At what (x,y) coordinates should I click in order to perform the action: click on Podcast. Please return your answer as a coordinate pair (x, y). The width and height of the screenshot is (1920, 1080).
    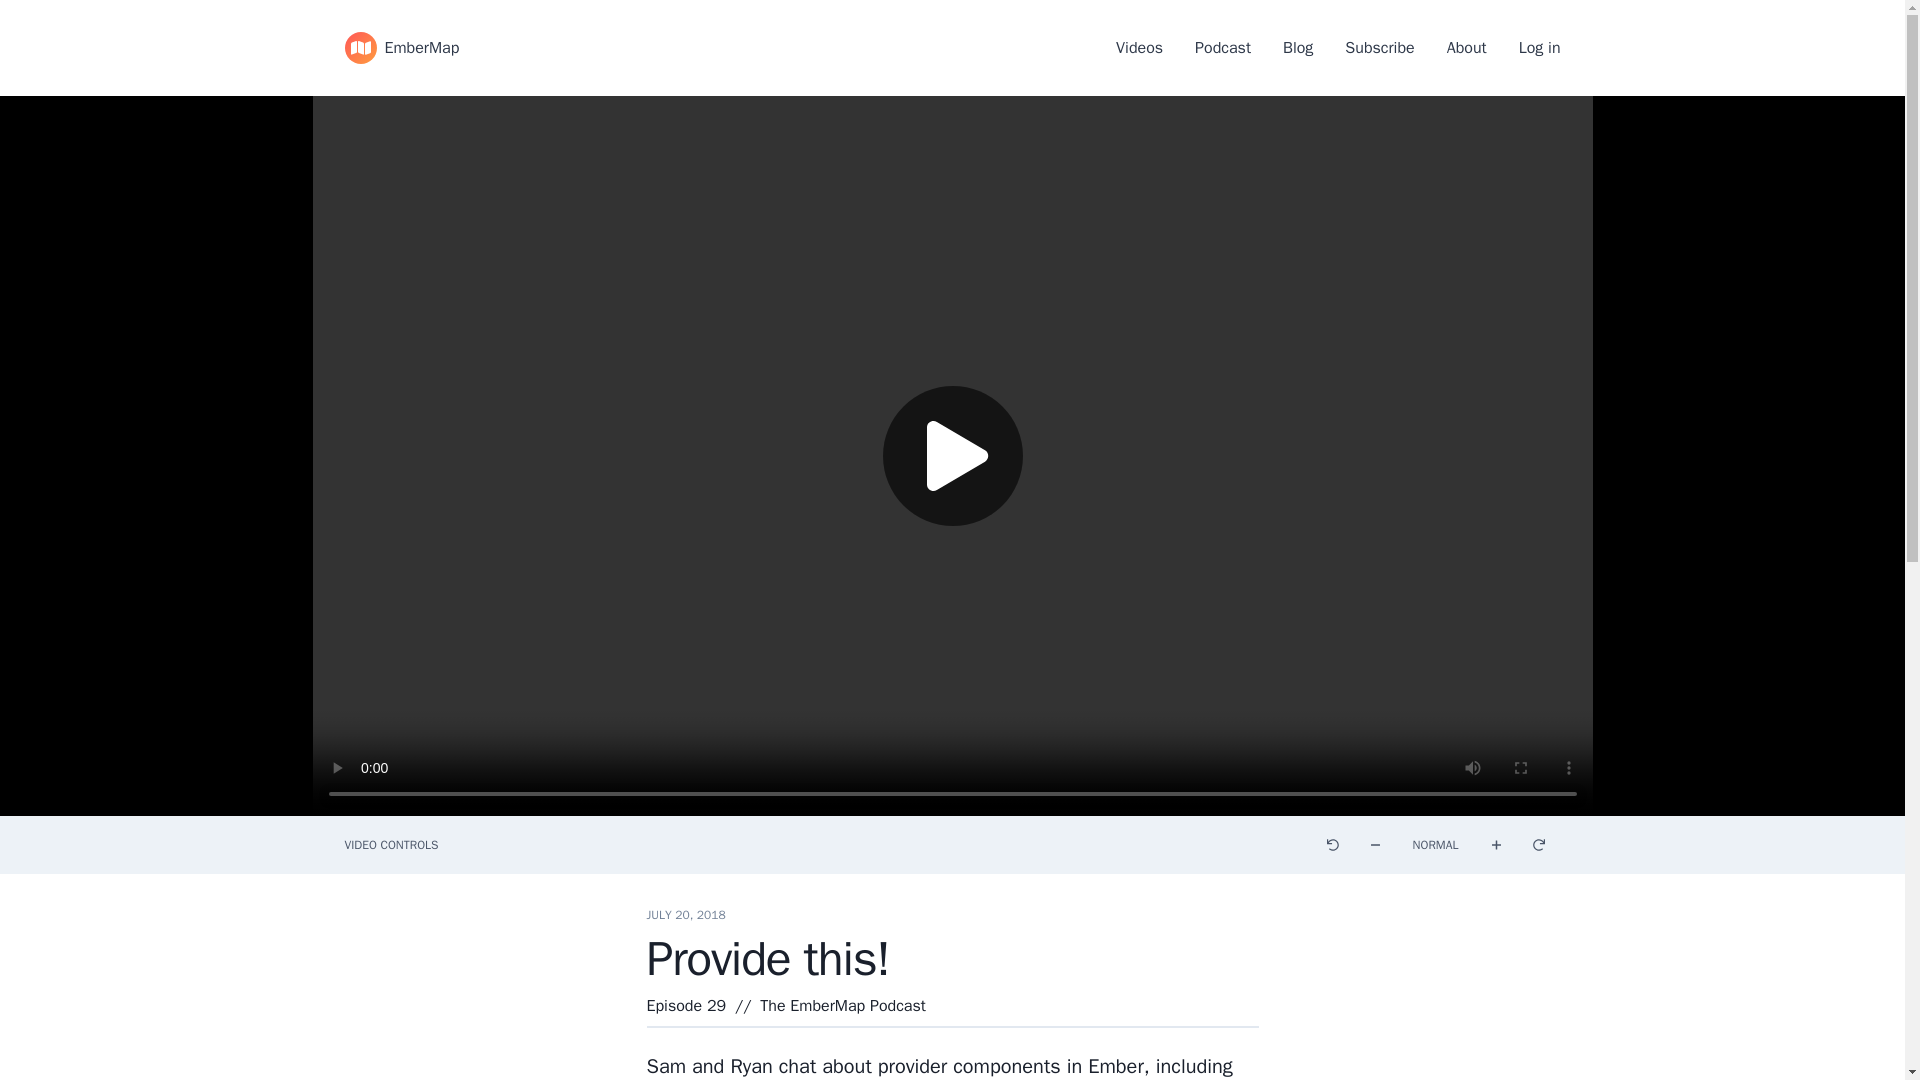
    Looking at the image, I should click on (1222, 48).